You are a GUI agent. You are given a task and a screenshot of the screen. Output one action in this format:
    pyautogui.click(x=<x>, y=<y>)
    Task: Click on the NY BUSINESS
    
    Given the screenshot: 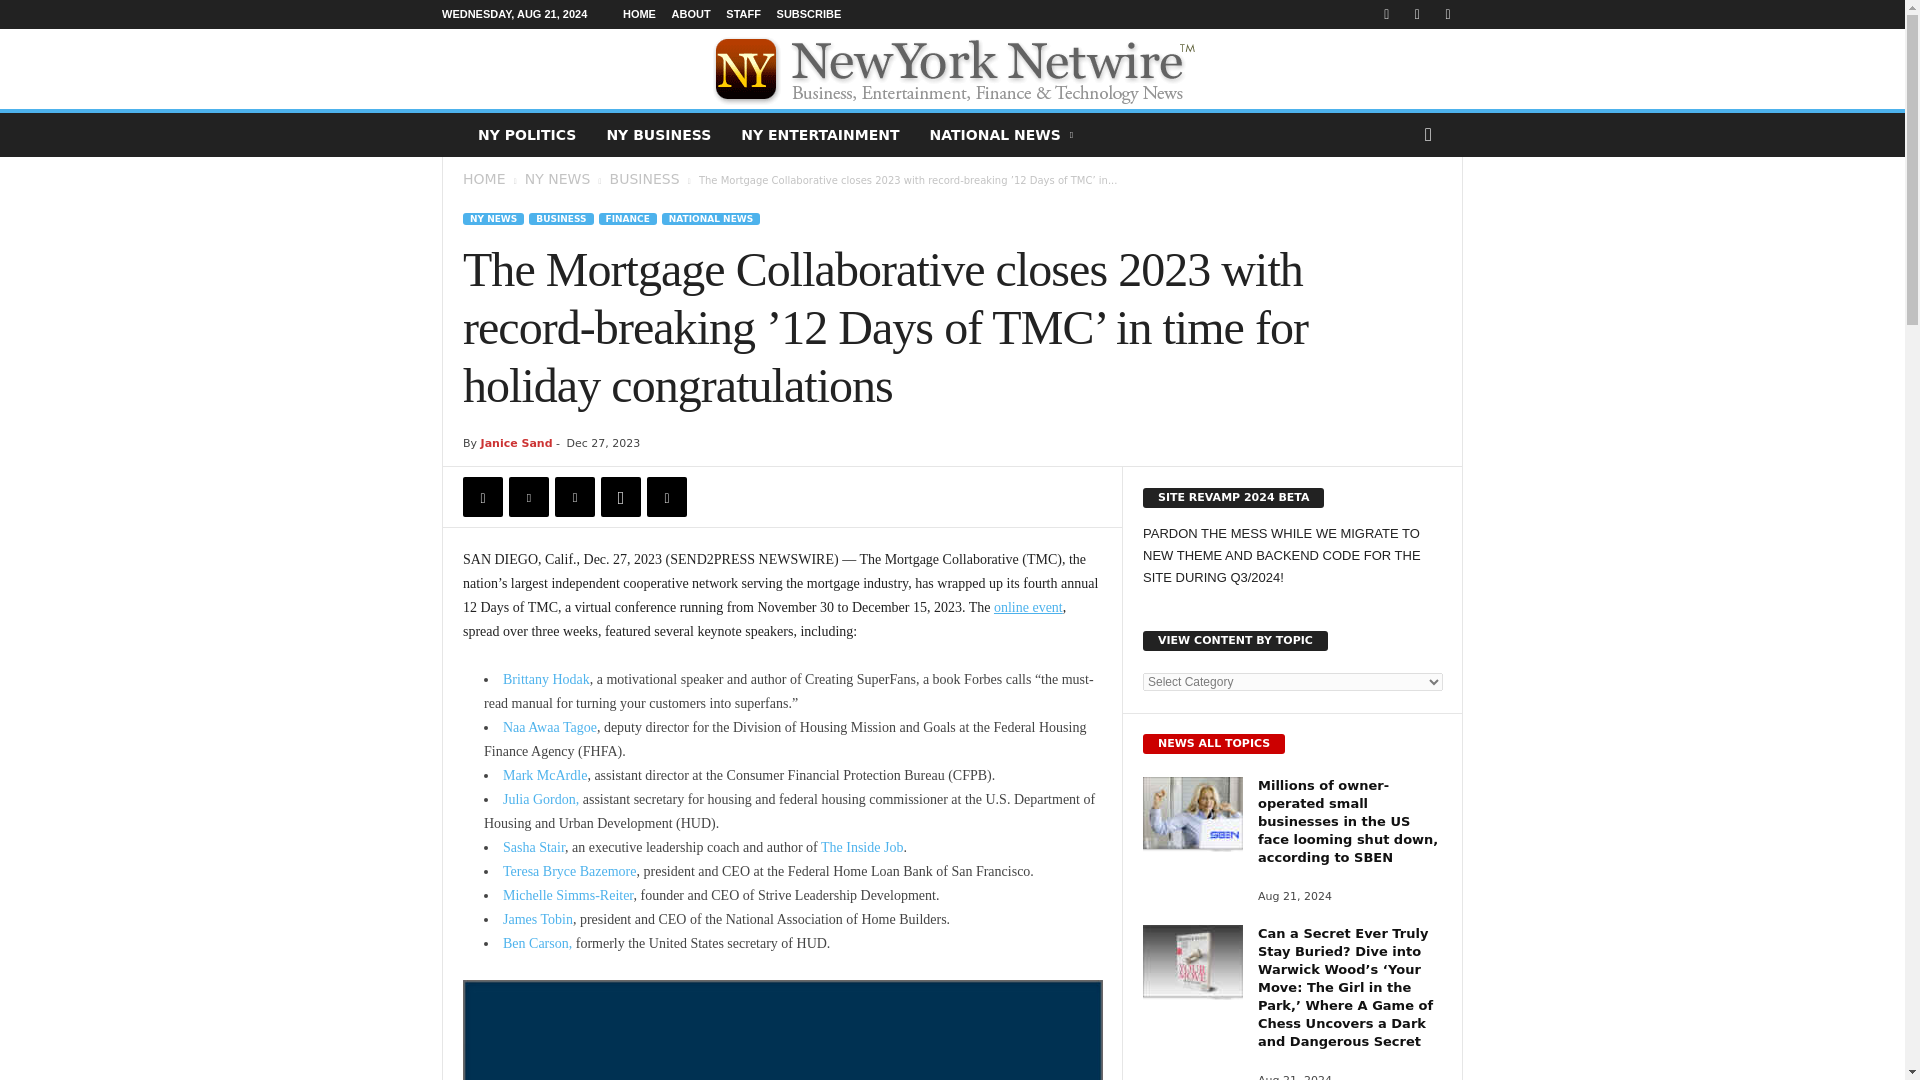 What is the action you would take?
    pyautogui.click(x=658, y=134)
    